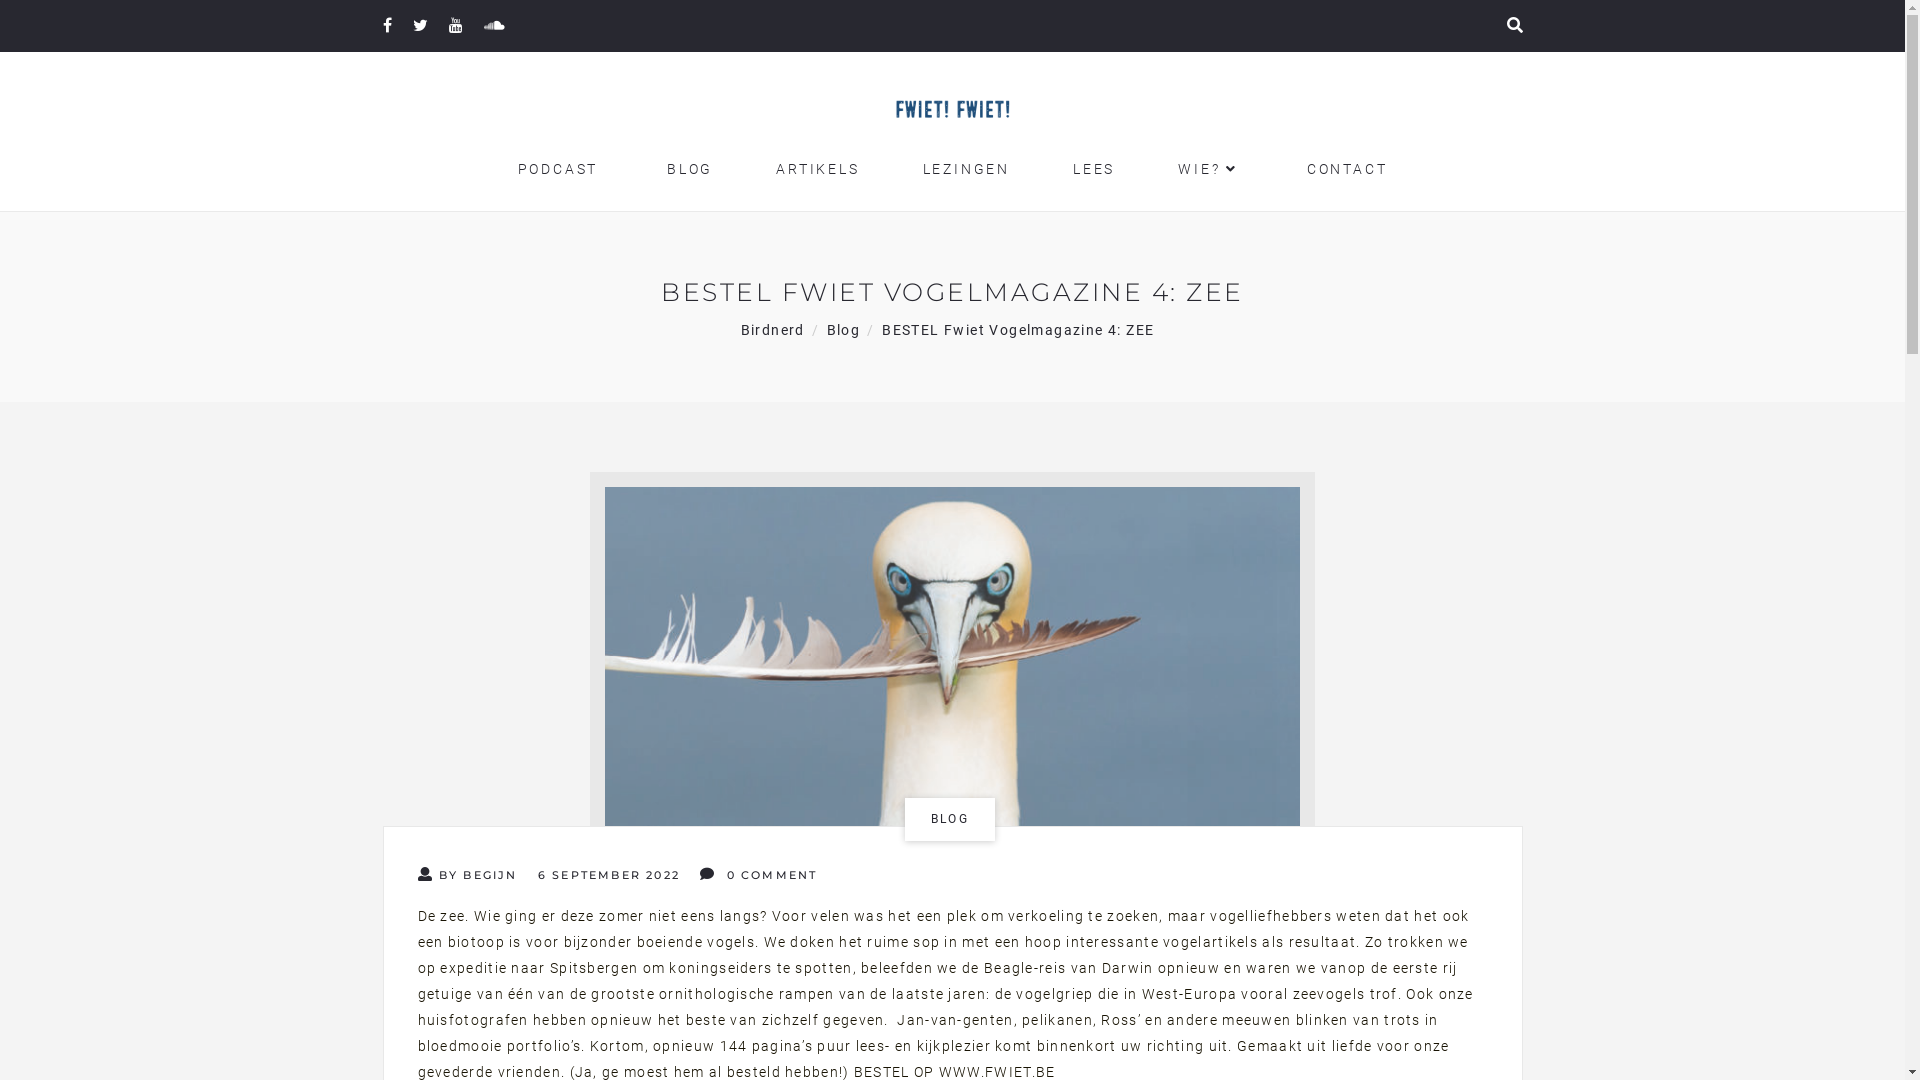 The height and width of the screenshot is (1080, 1920). What do you see at coordinates (844, 330) in the screenshot?
I see `Blog` at bounding box center [844, 330].